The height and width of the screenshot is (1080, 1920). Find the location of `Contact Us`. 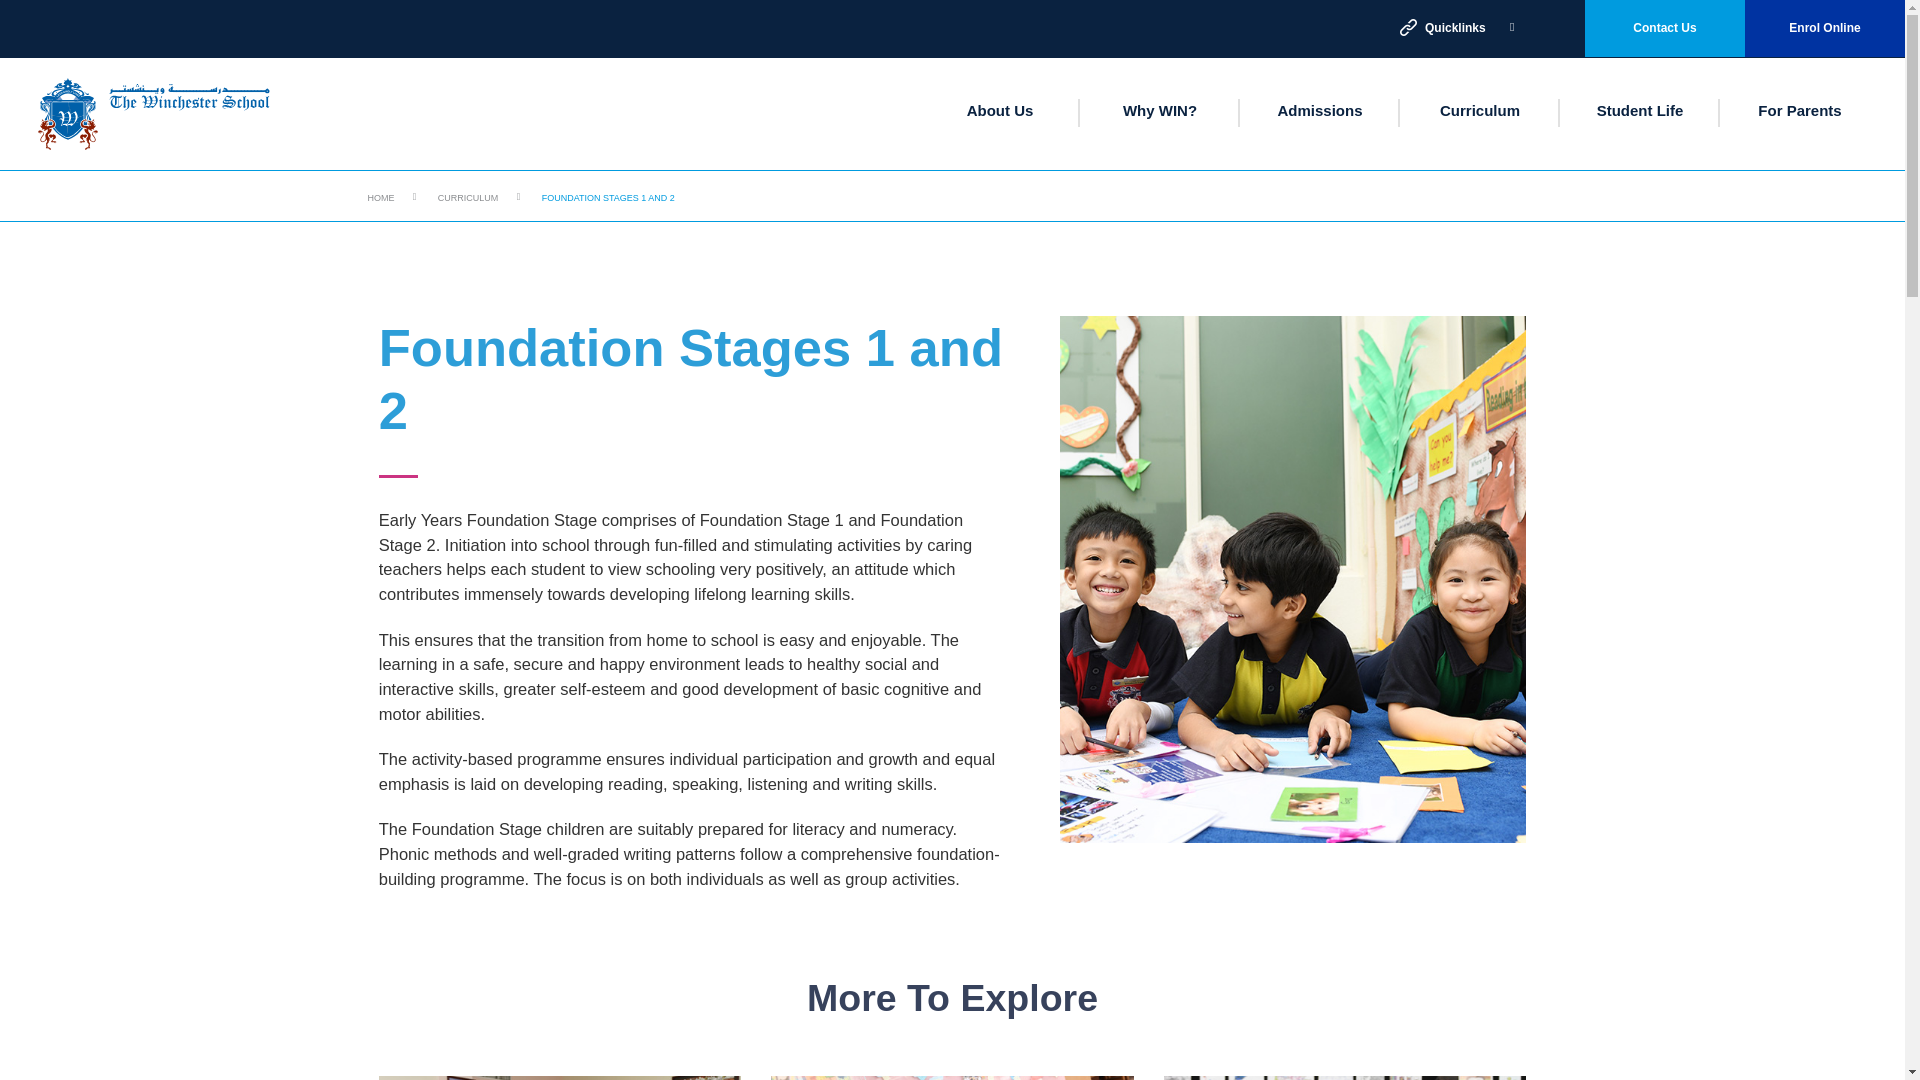

Contact Us is located at coordinates (1665, 28).